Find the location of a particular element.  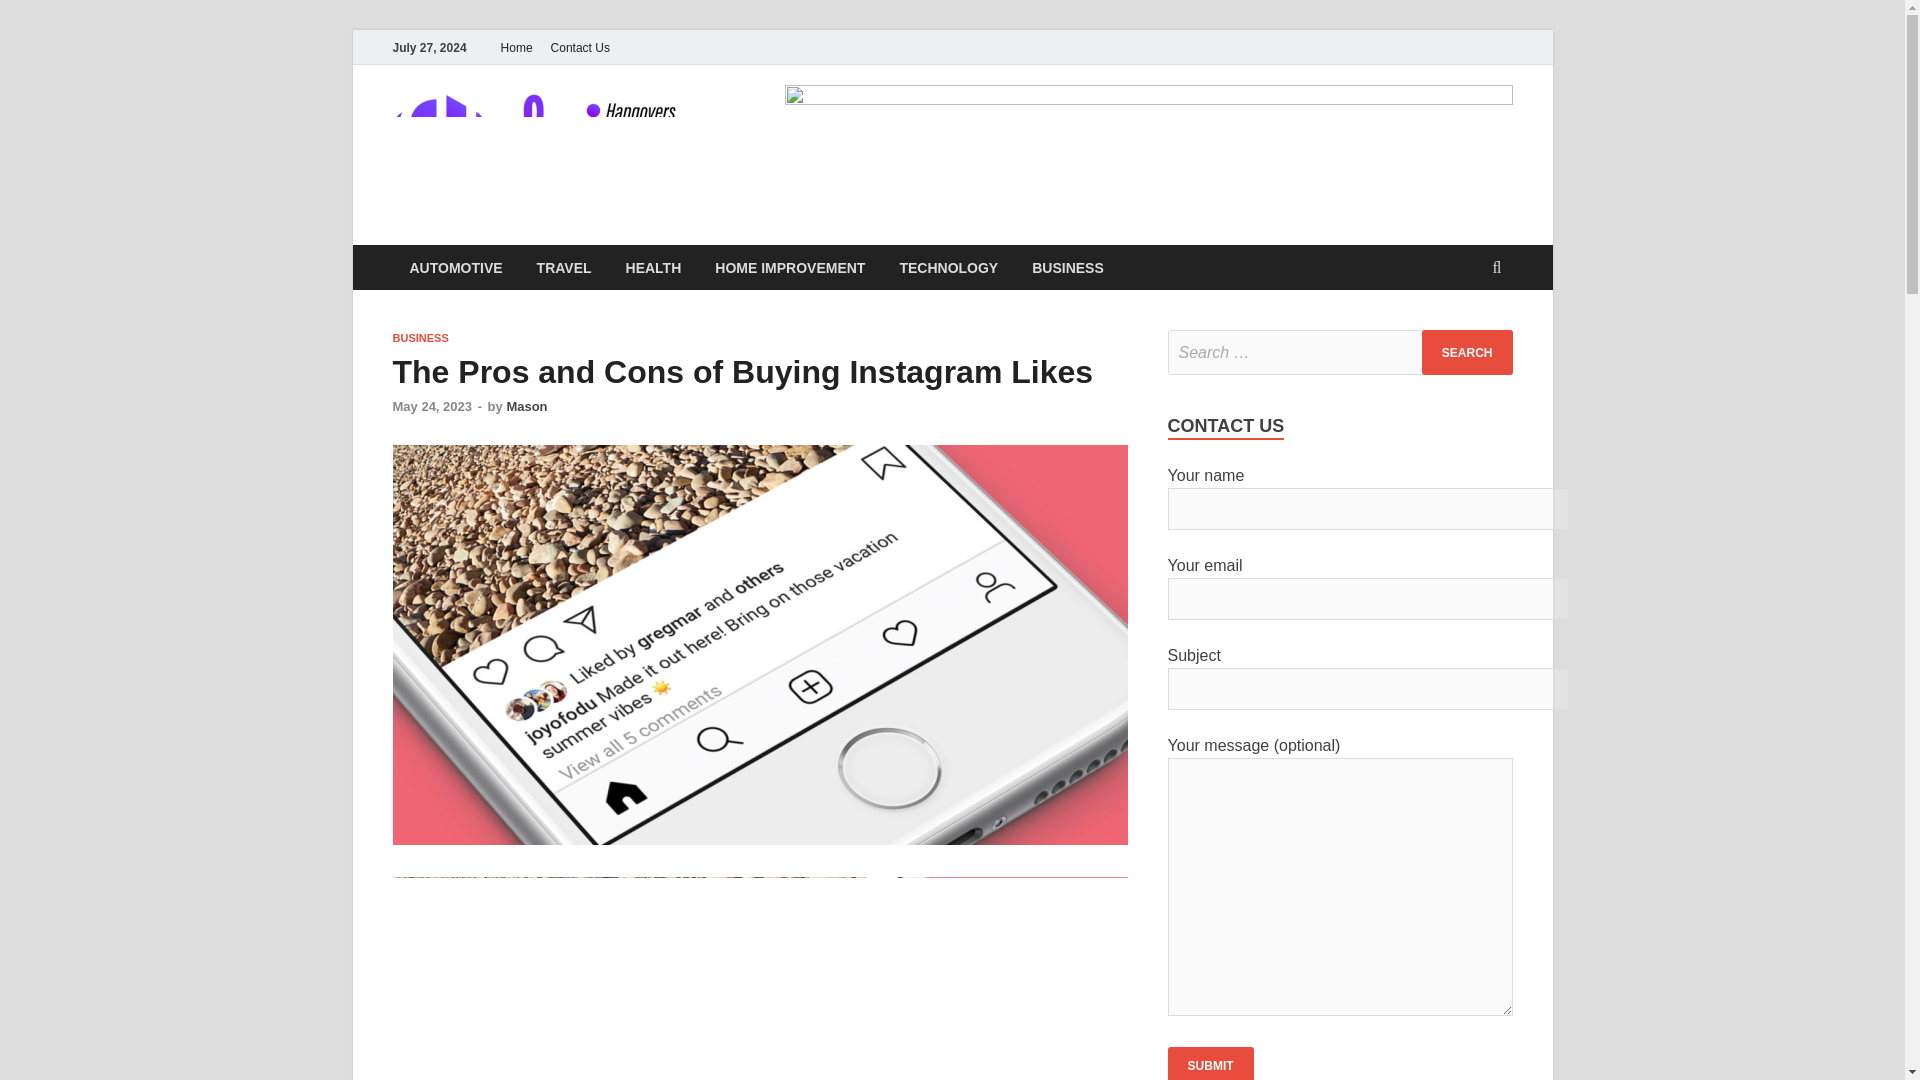

May 24, 2023 is located at coordinates (432, 406).